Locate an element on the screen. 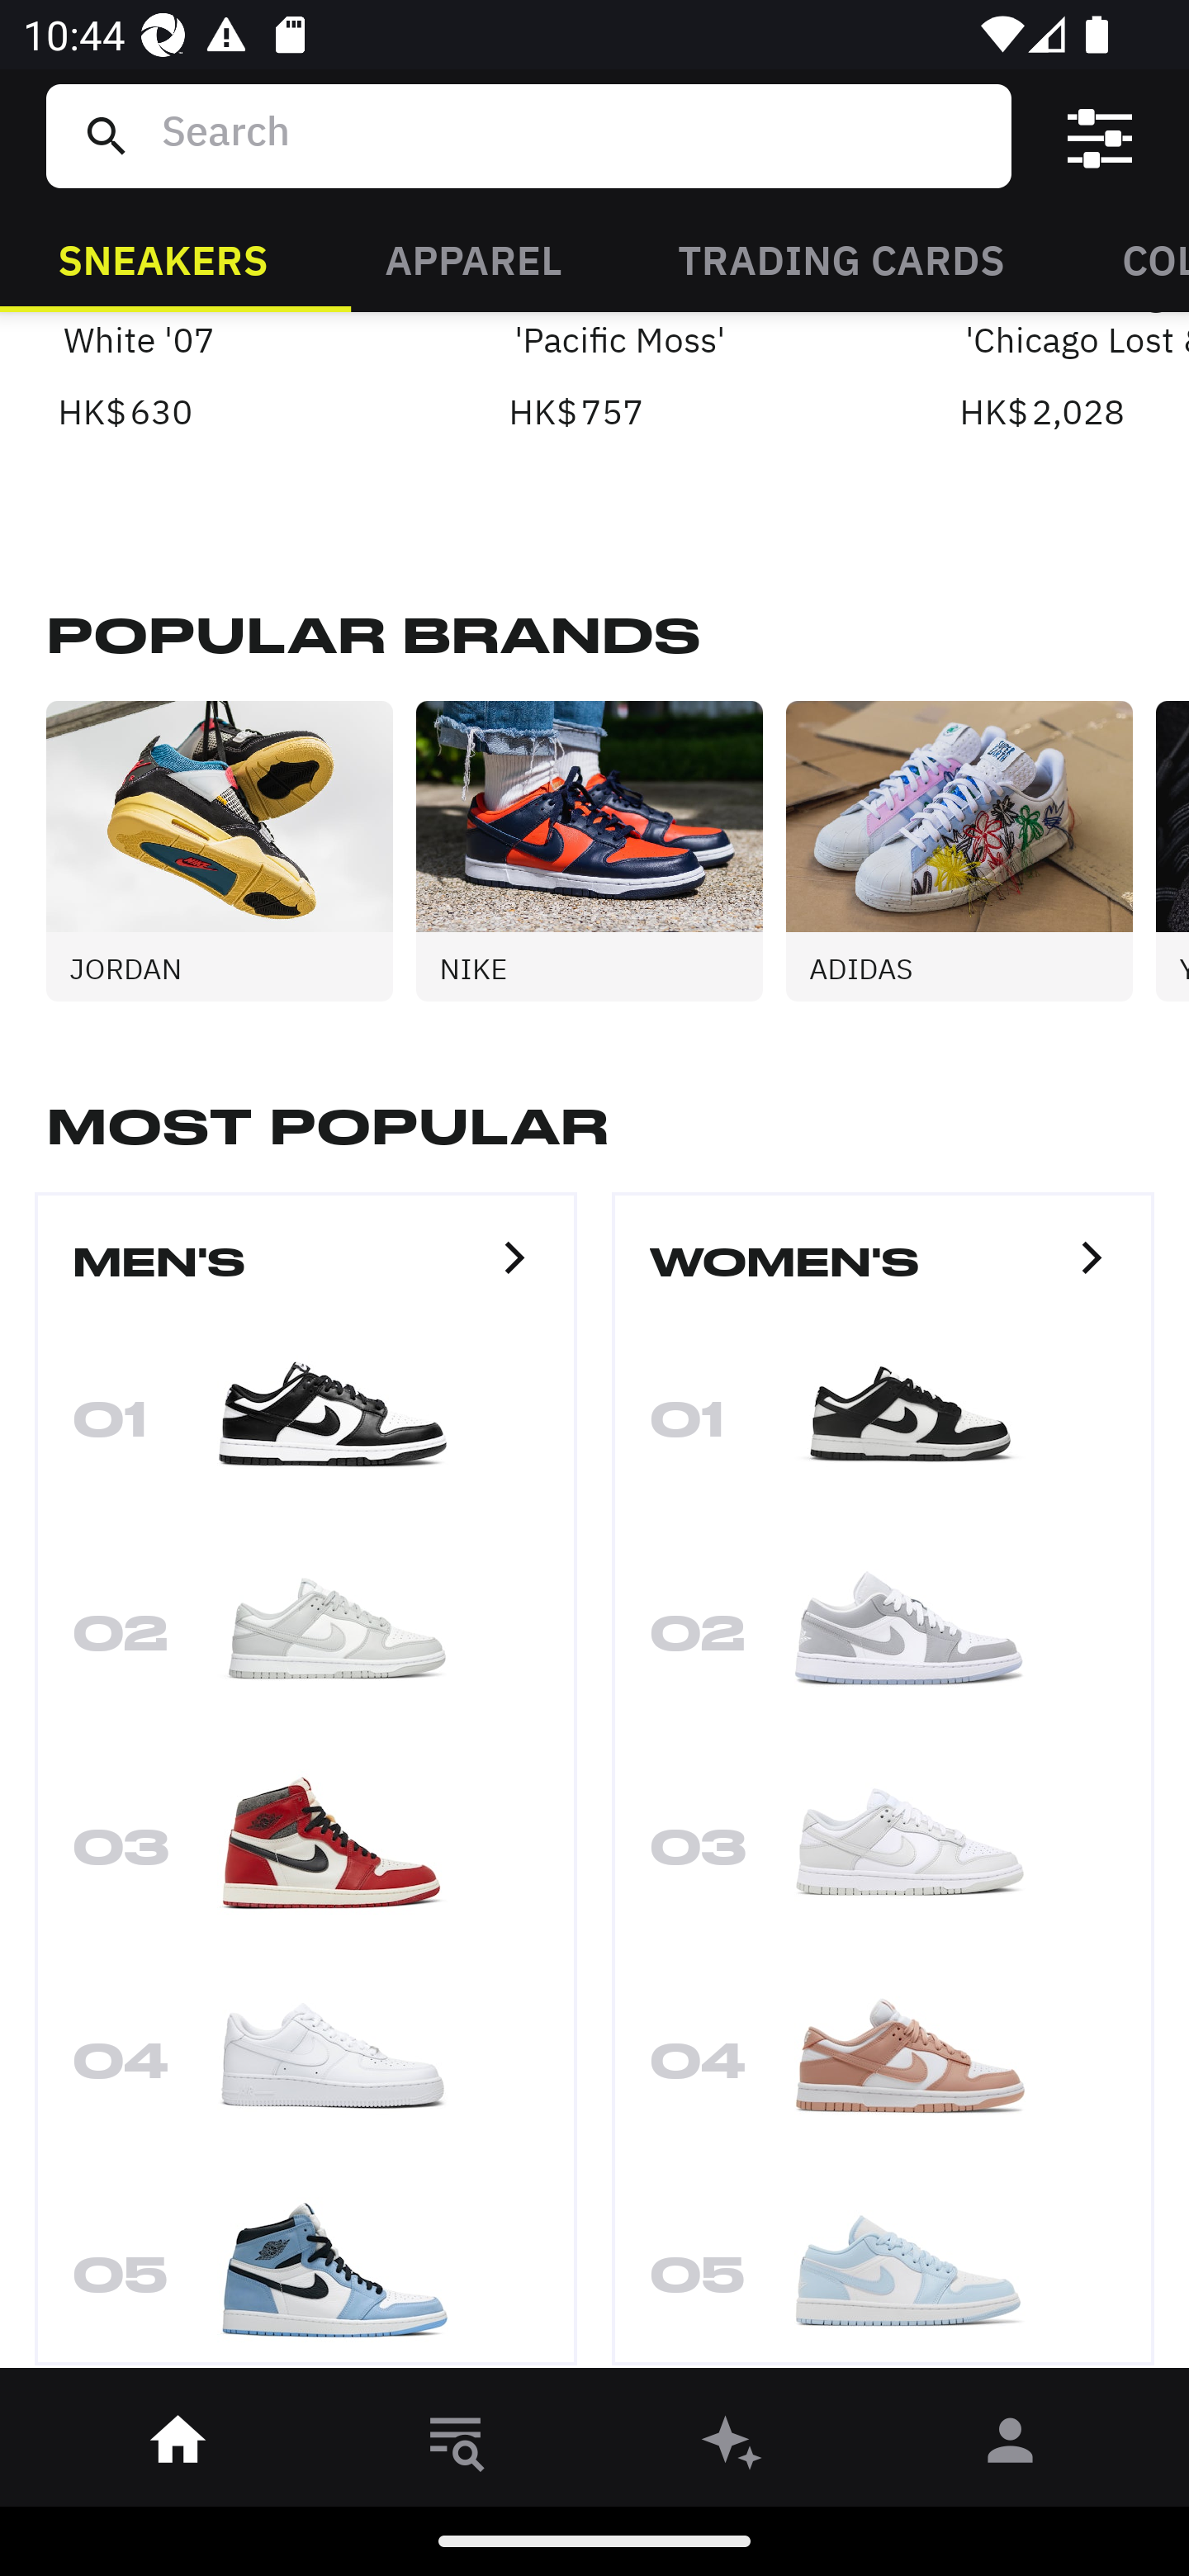  Nike Dunk Low 'Pacific Moss' HK$ 757 is located at coordinates (682, 376).